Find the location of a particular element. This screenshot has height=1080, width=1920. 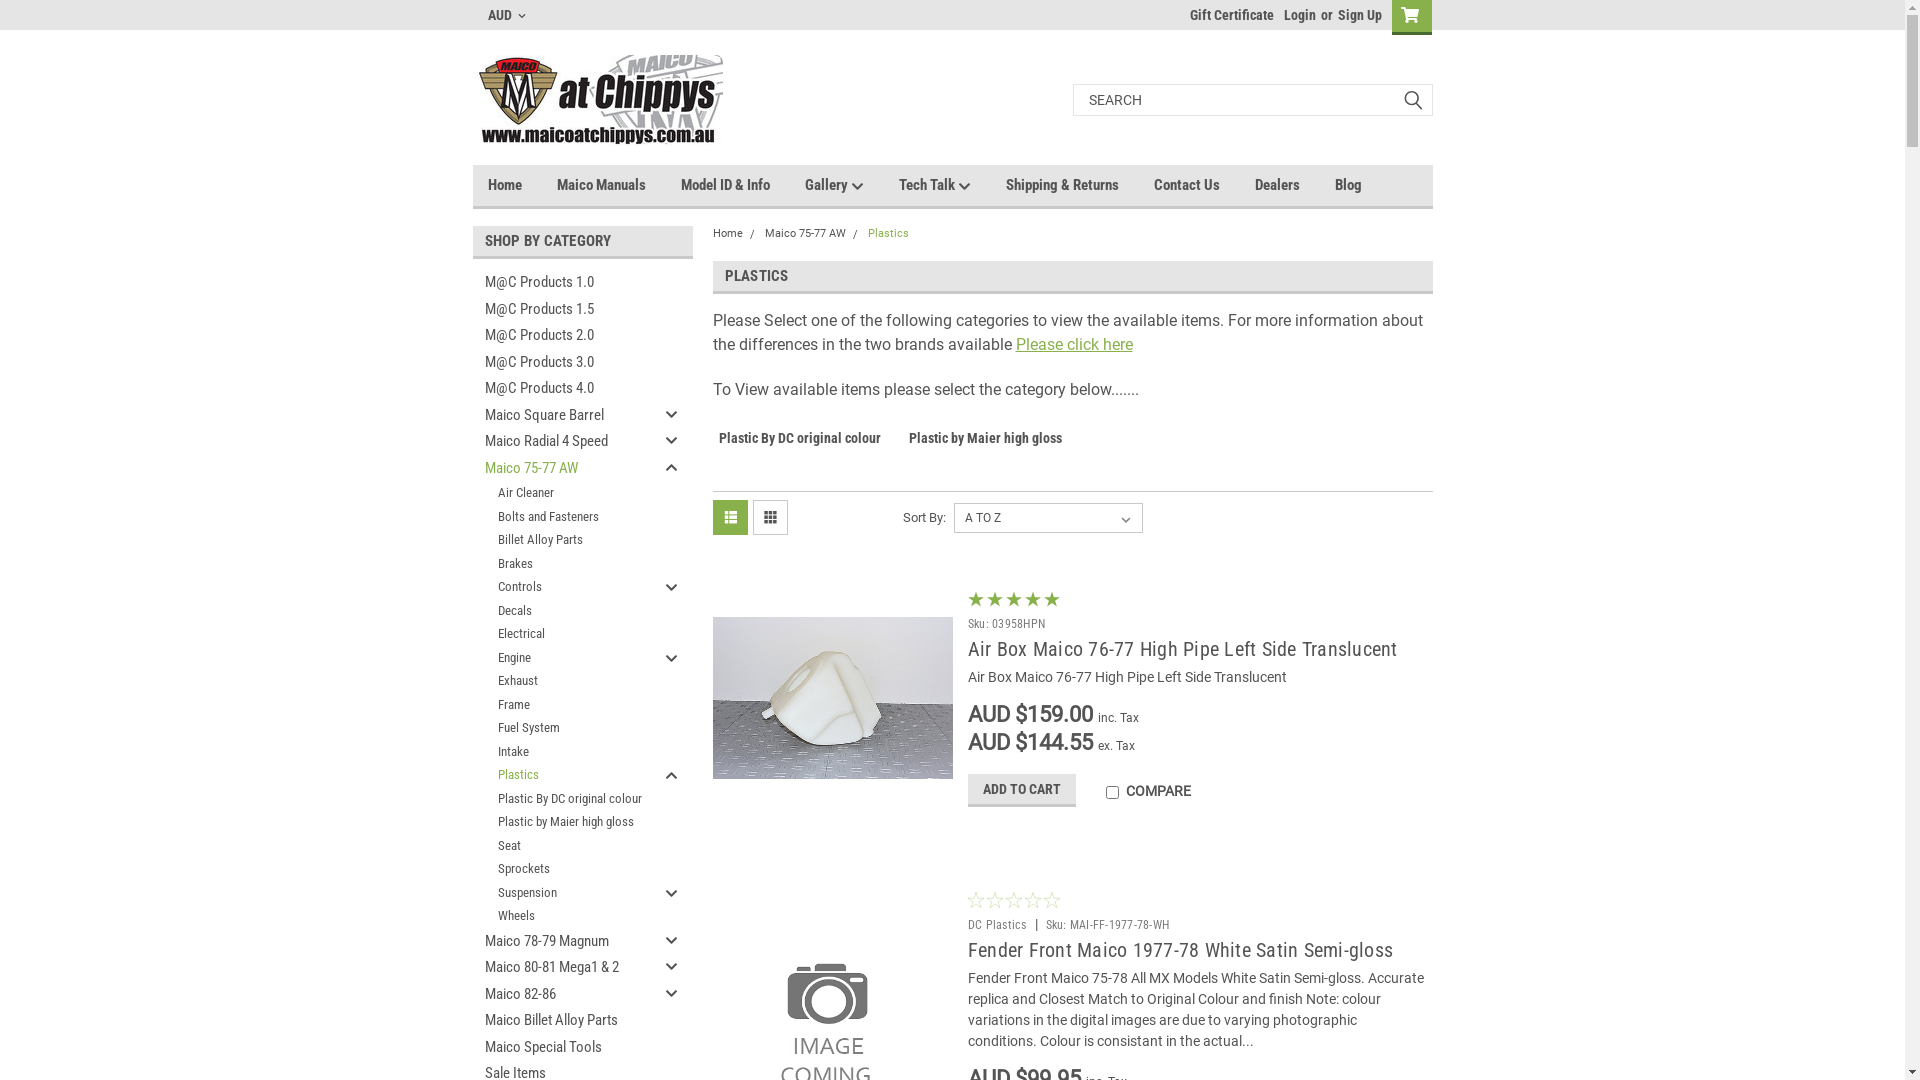

Suspension is located at coordinates (566, 892).